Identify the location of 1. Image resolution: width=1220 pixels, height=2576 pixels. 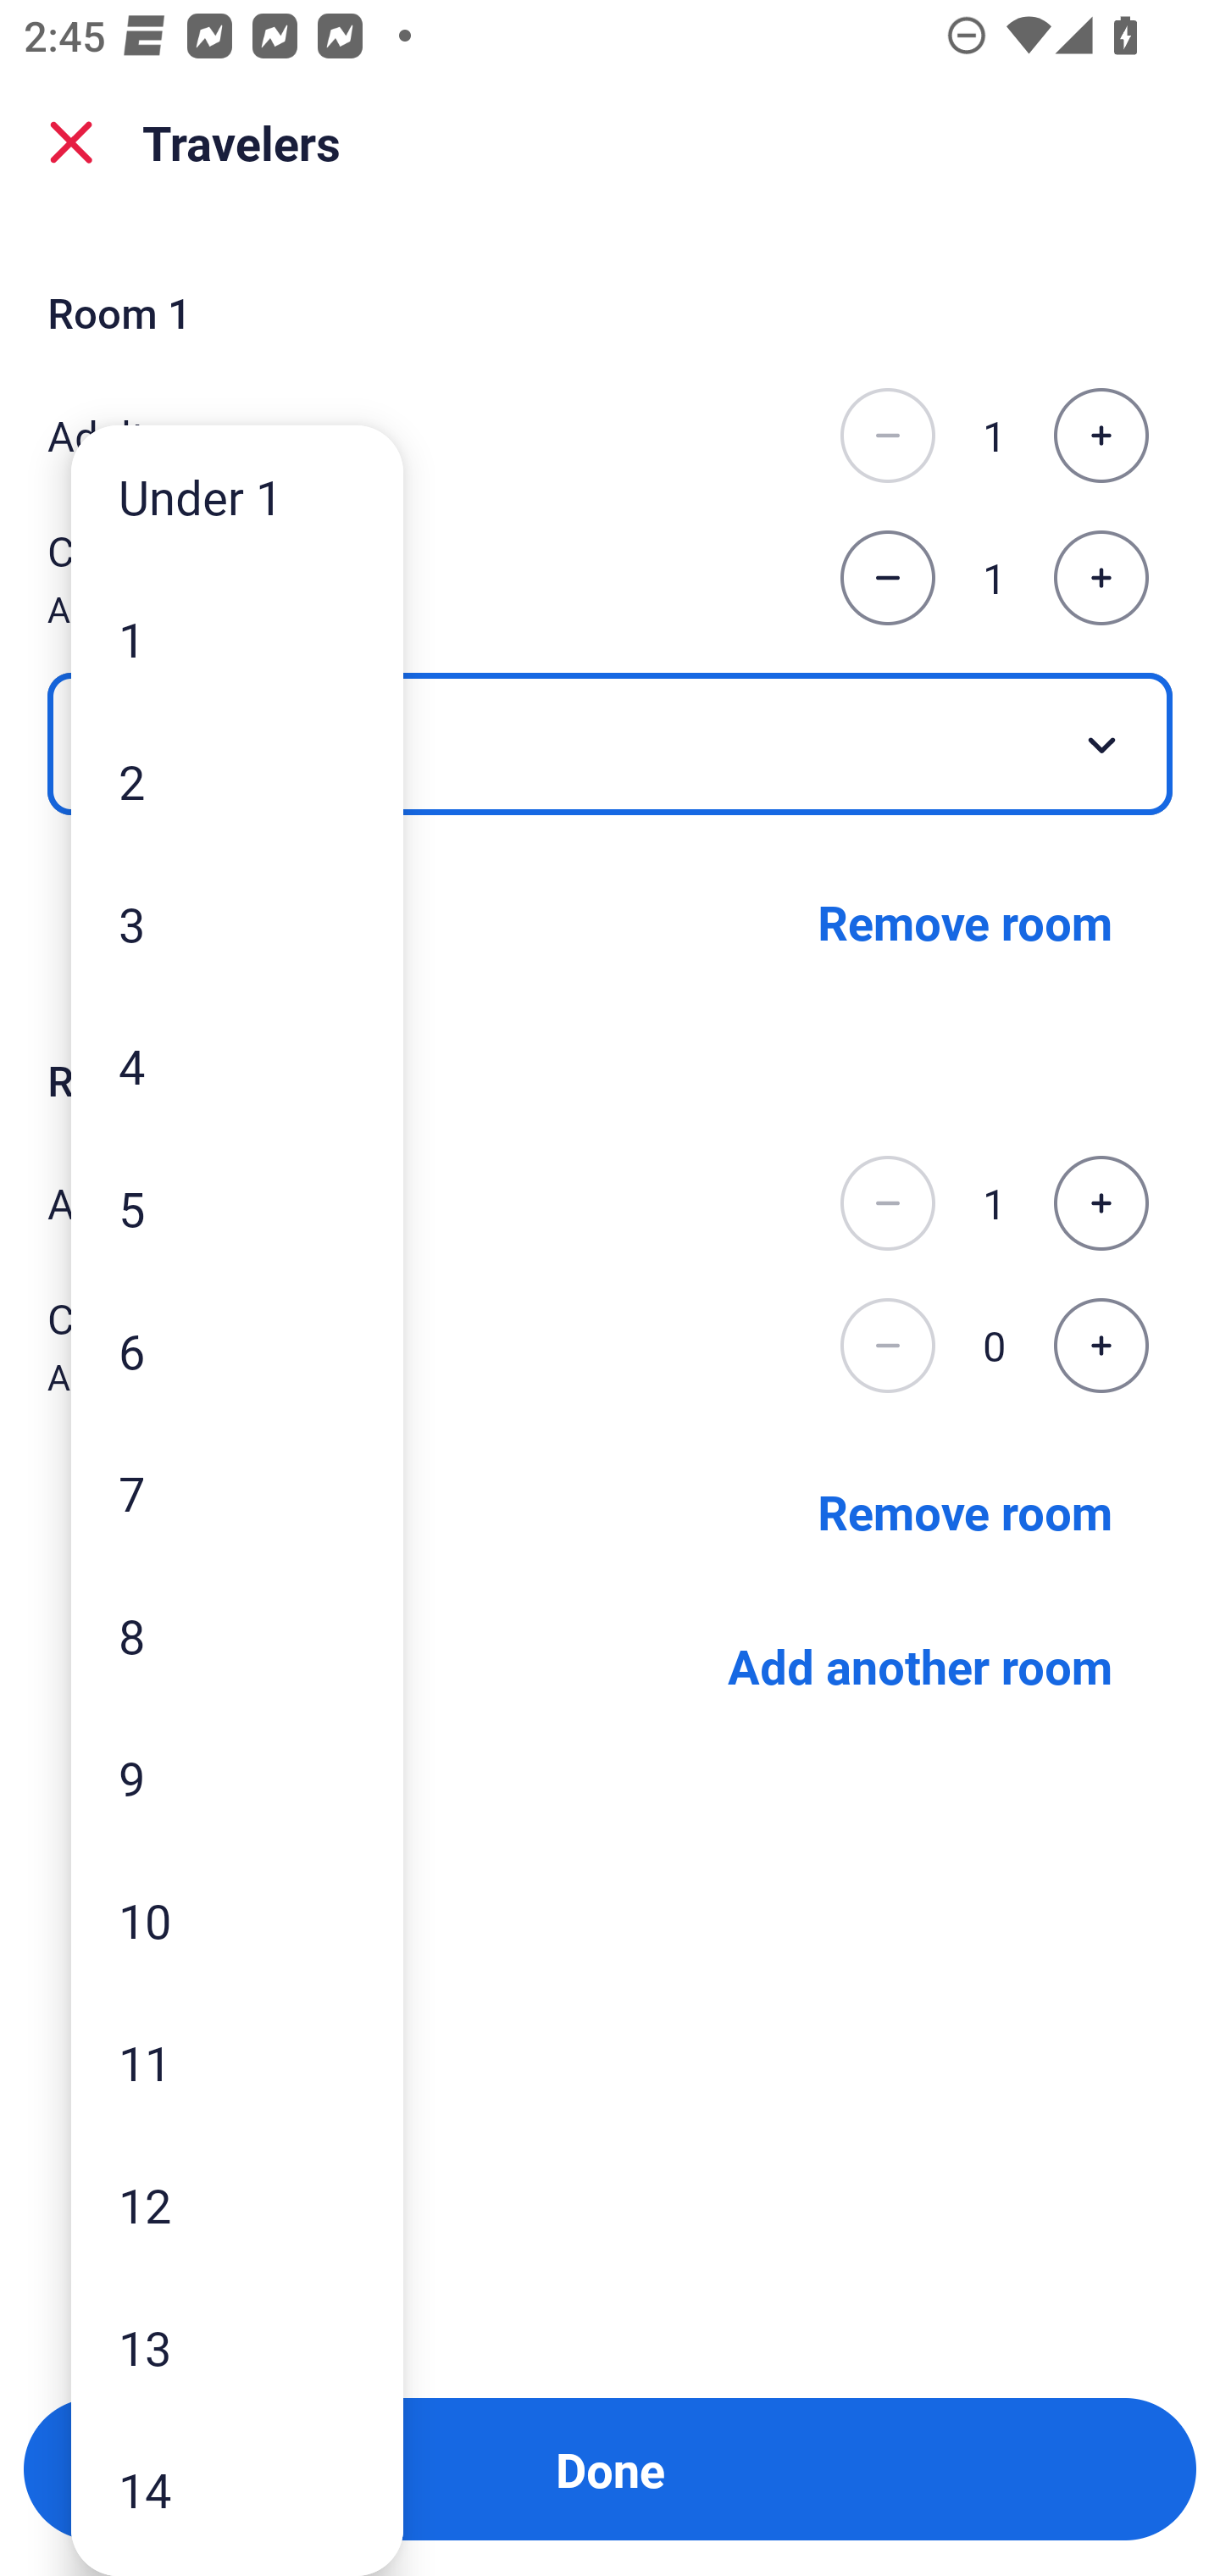
(237, 639).